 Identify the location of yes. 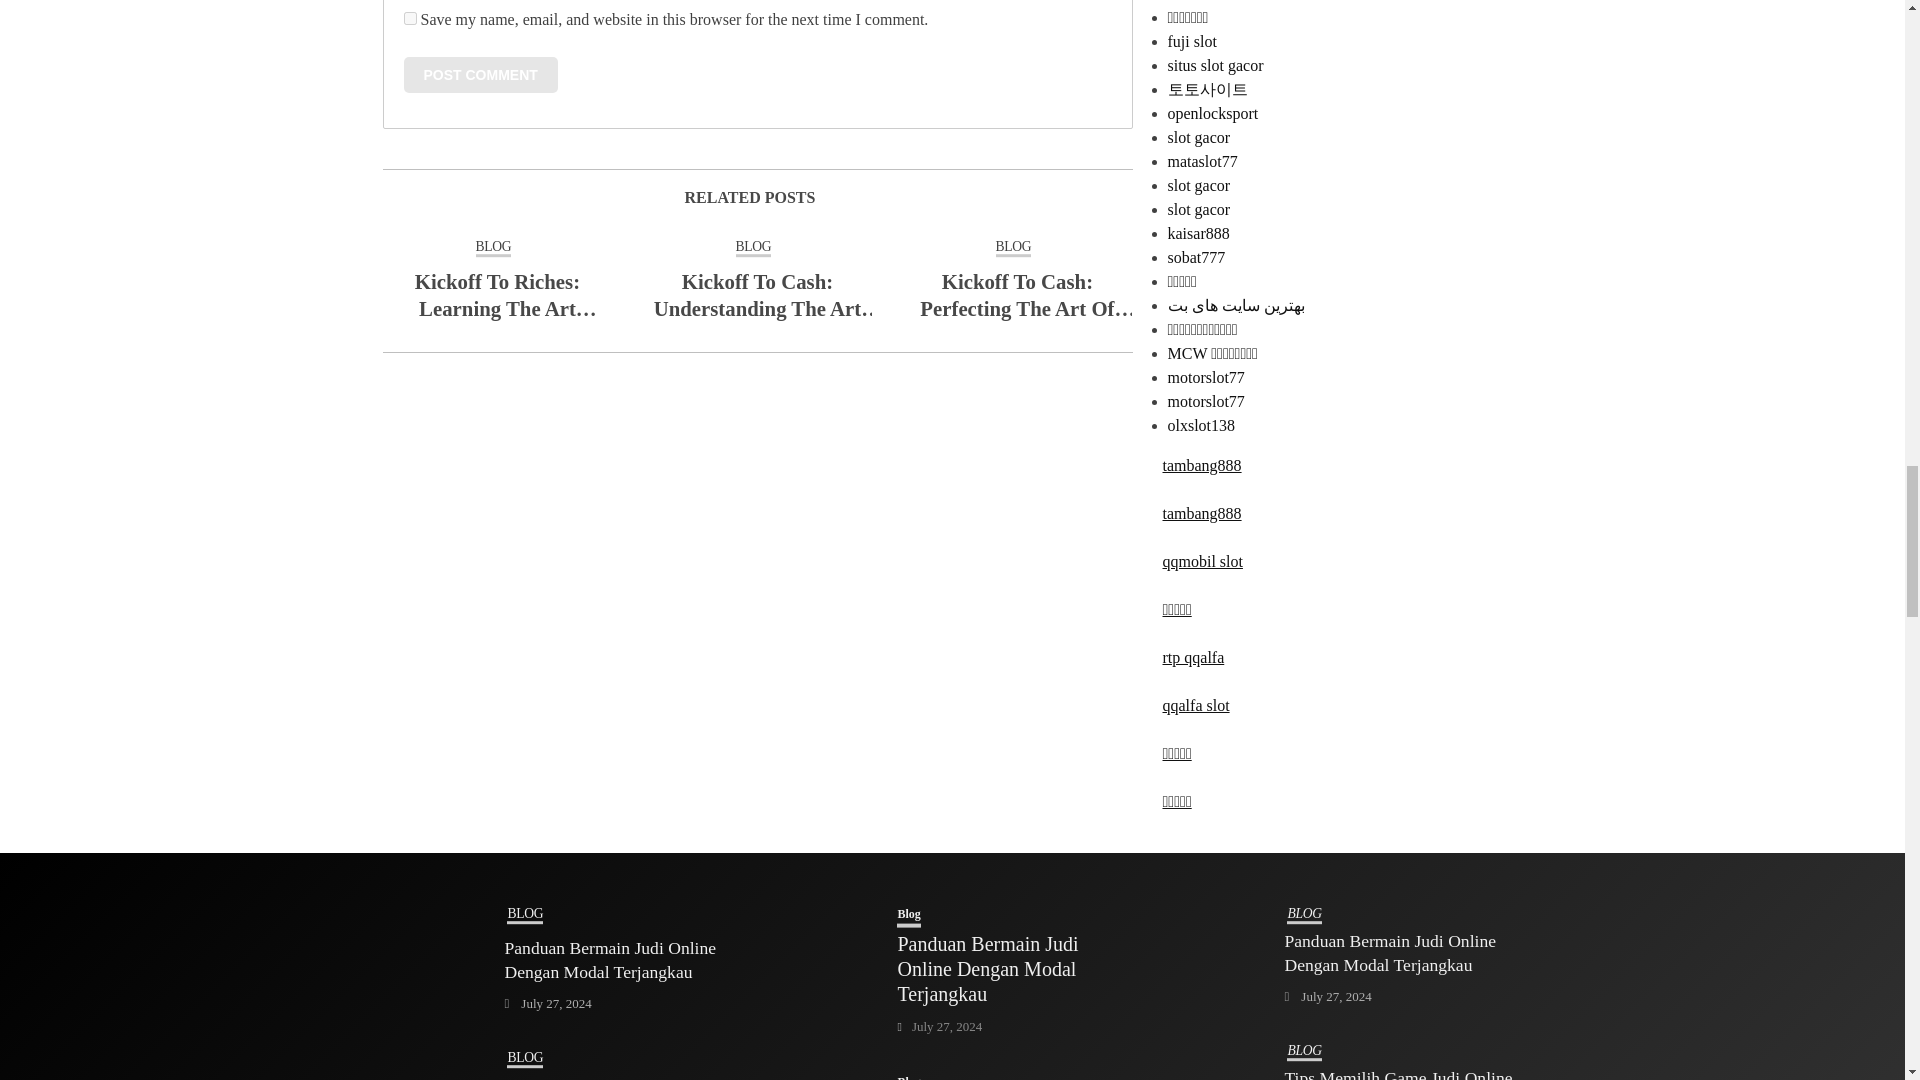
(410, 18).